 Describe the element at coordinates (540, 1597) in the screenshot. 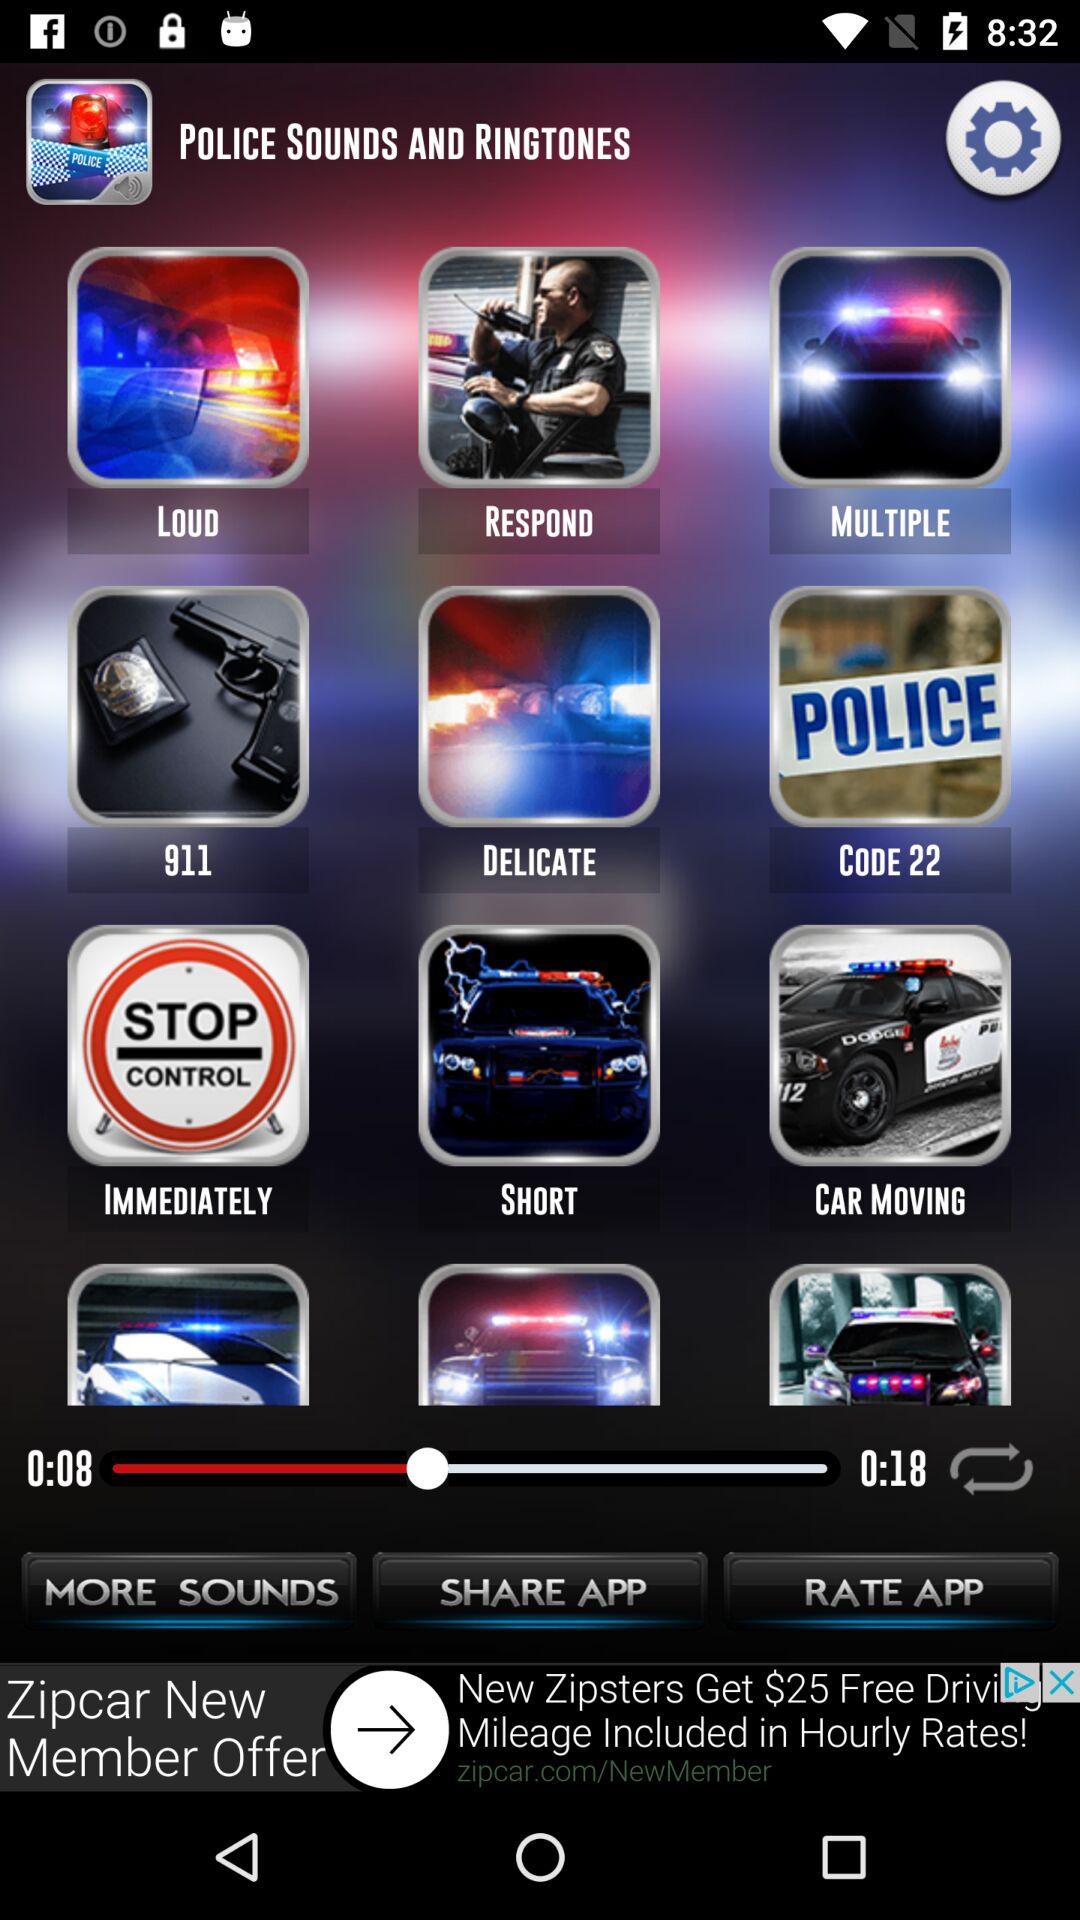

I see `click on the button which is next to more sounds` at that location.